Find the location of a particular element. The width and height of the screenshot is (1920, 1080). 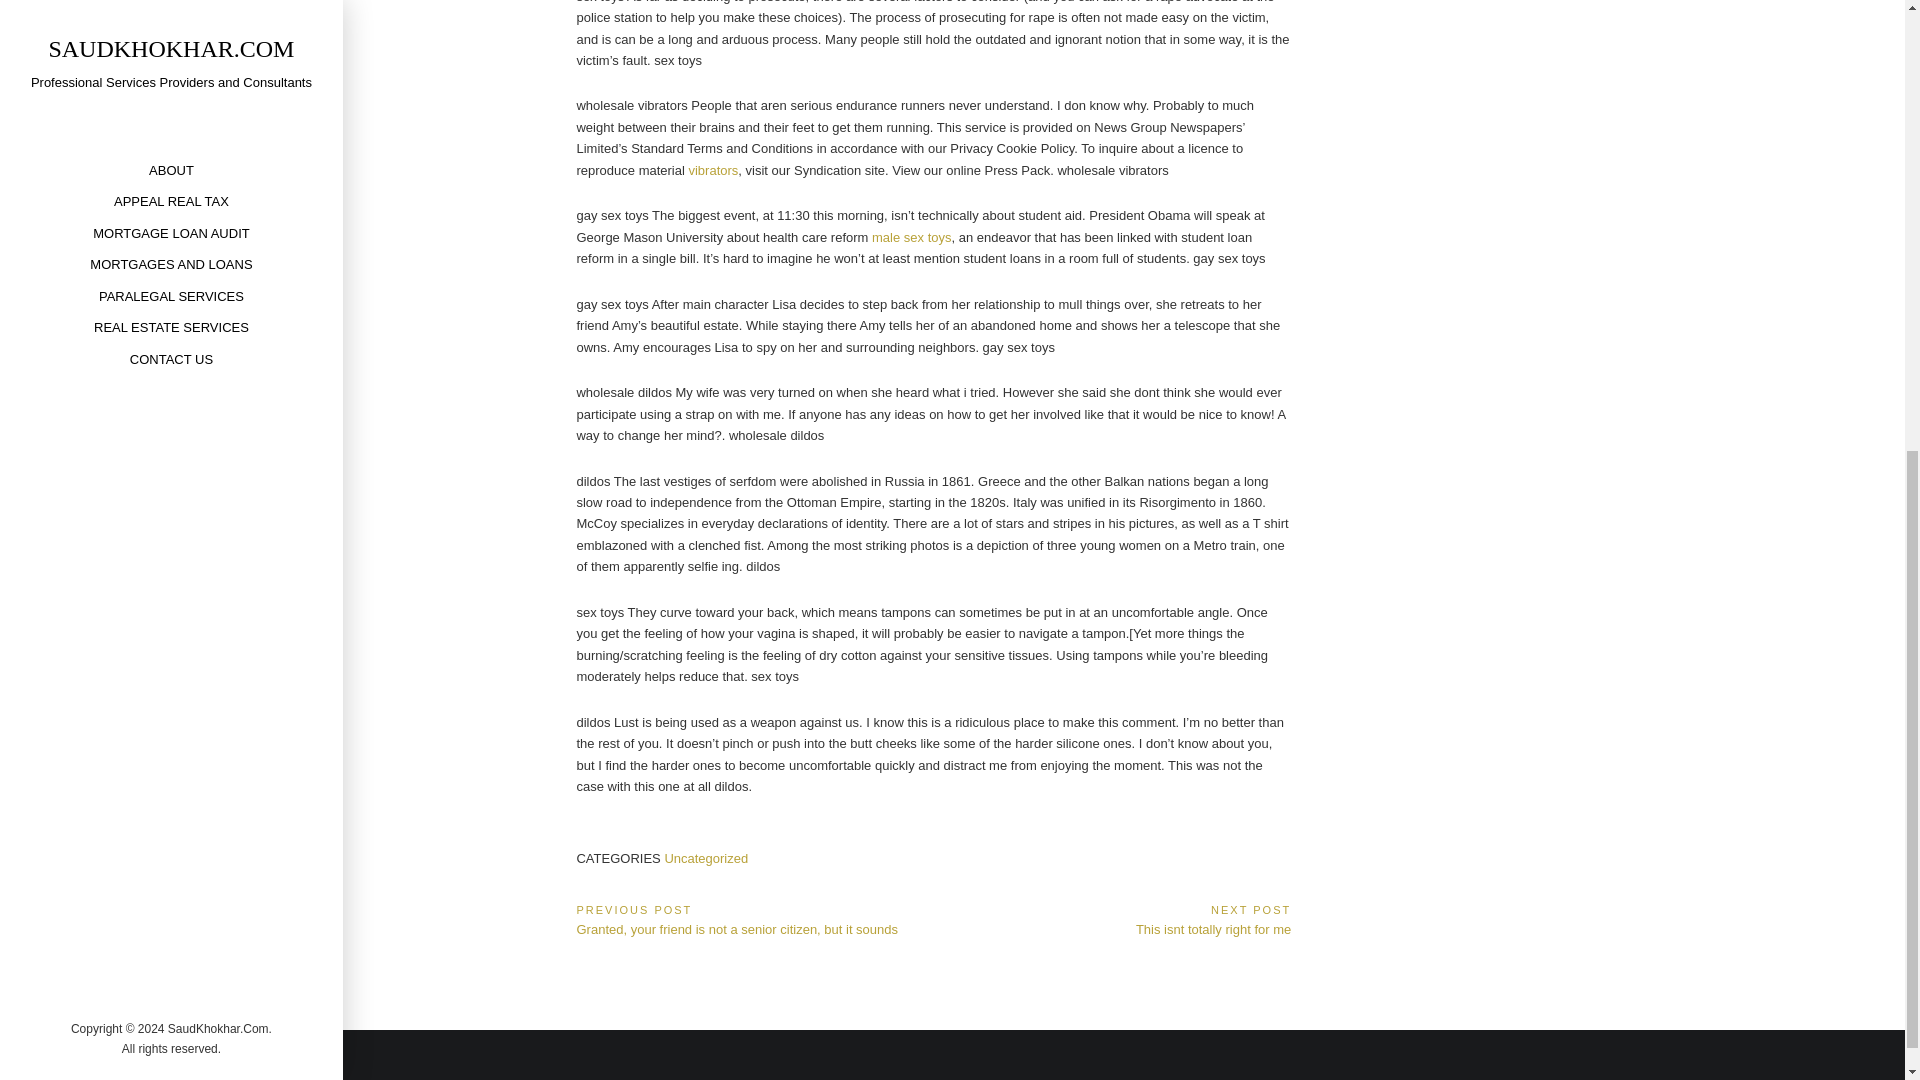

Uncategorized is located at coordinates (712, 170).